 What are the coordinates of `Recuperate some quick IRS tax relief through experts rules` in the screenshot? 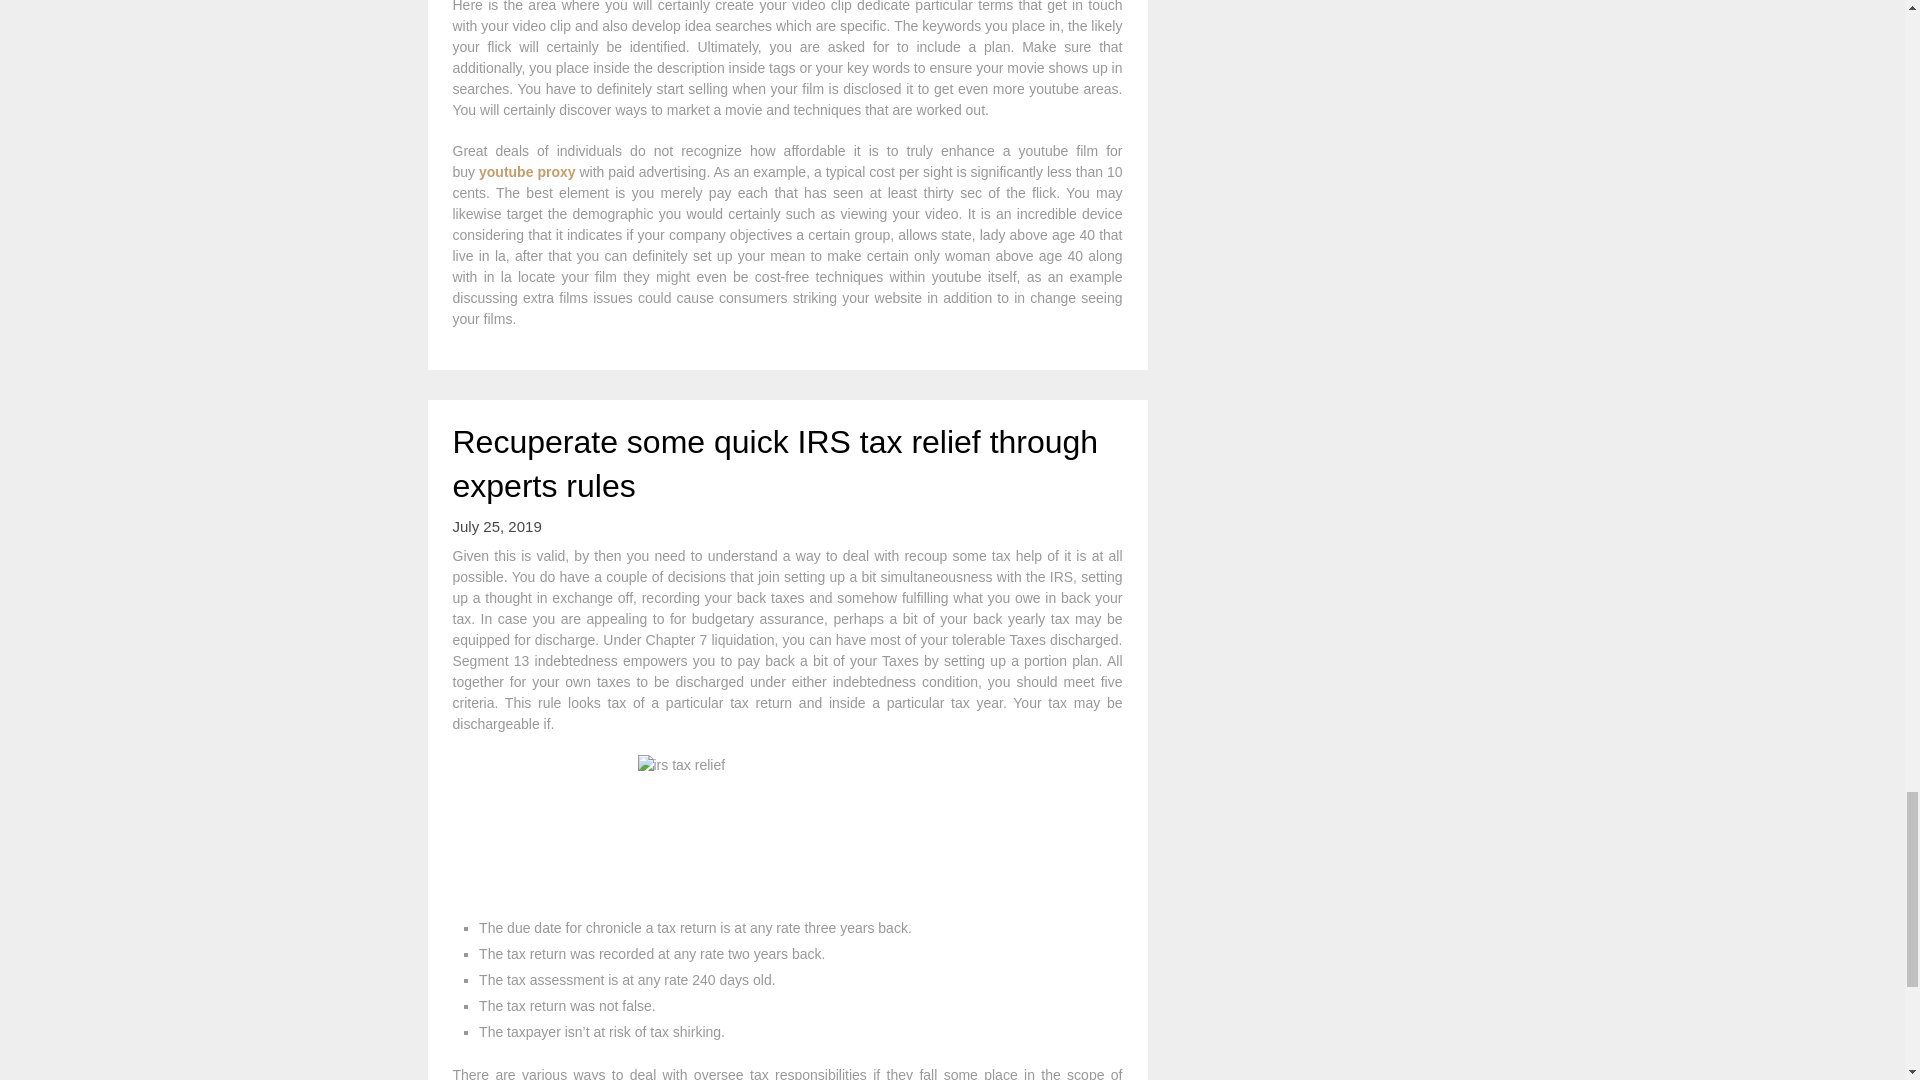 It's located at (774, 464).